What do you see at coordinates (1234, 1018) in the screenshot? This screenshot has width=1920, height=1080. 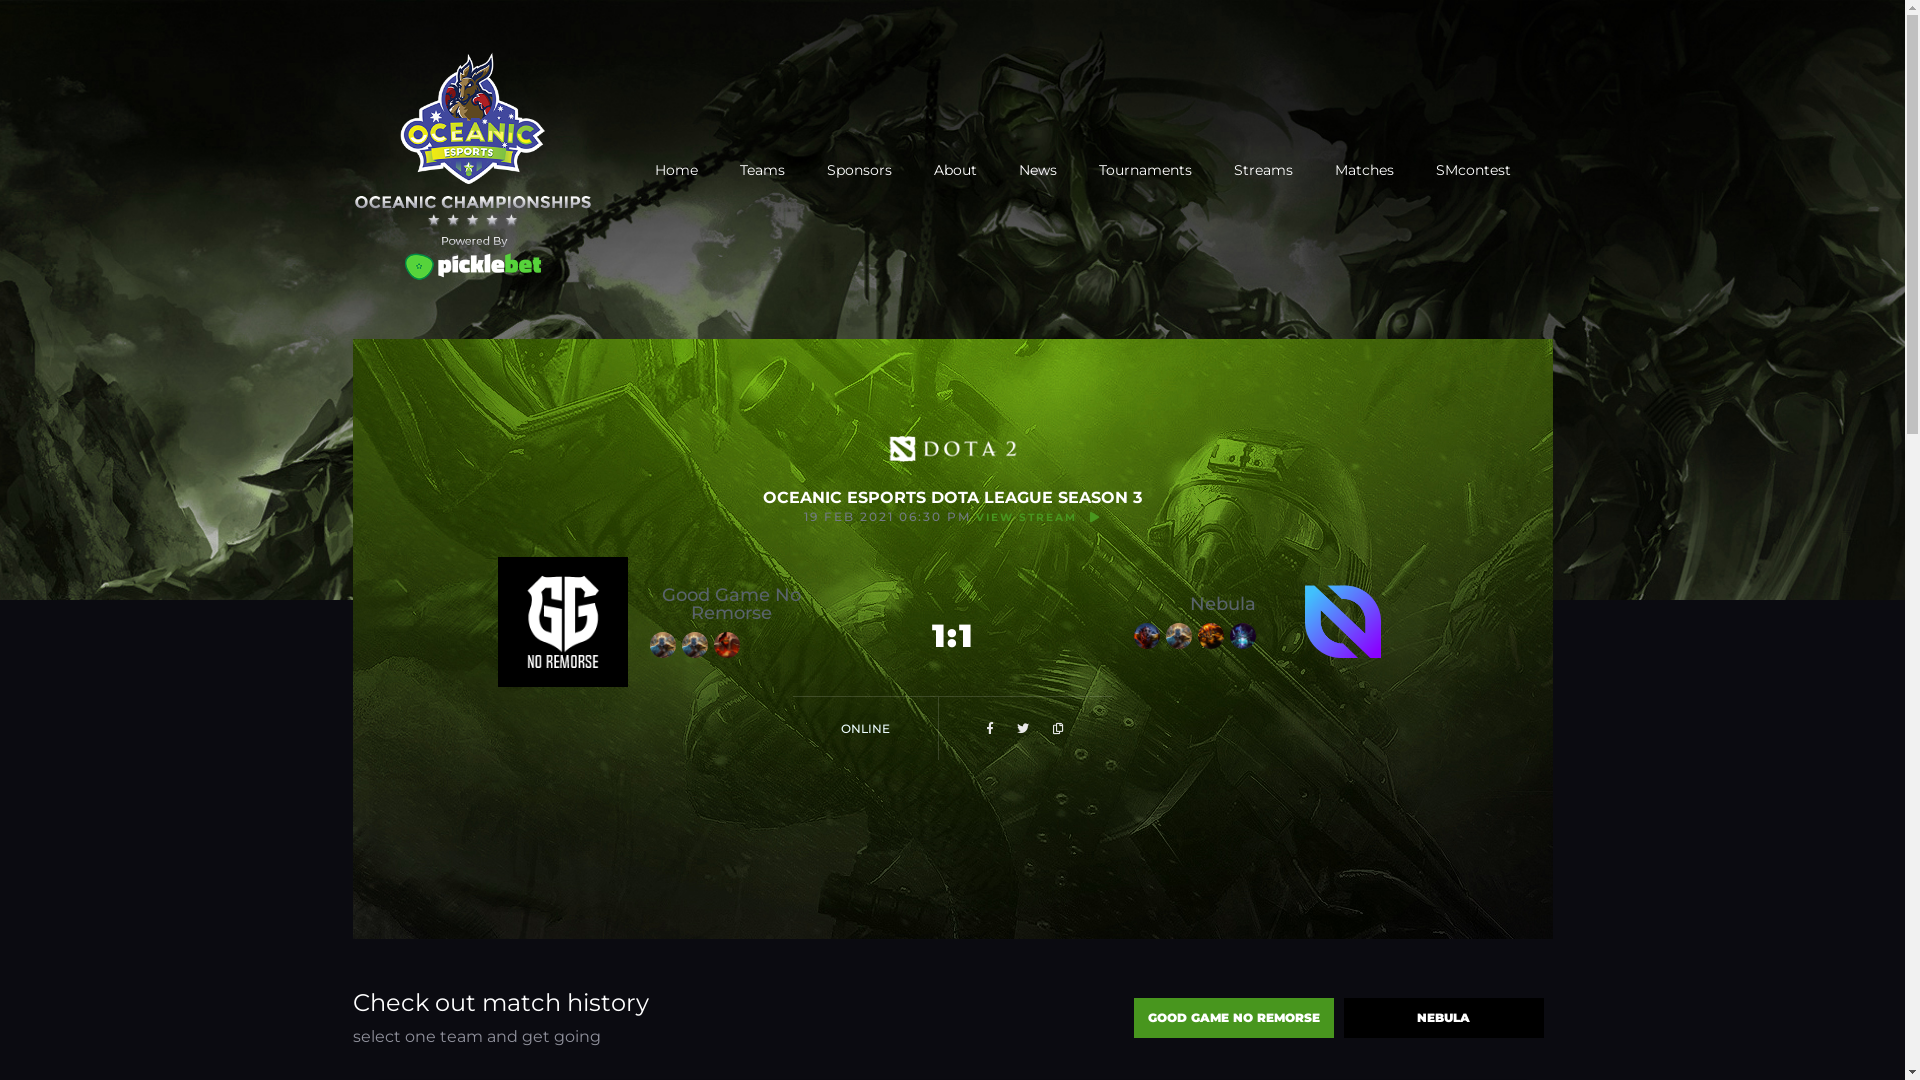 I see `GOOD GAME NO REMORSE` at bounding box center [1234, 1018].